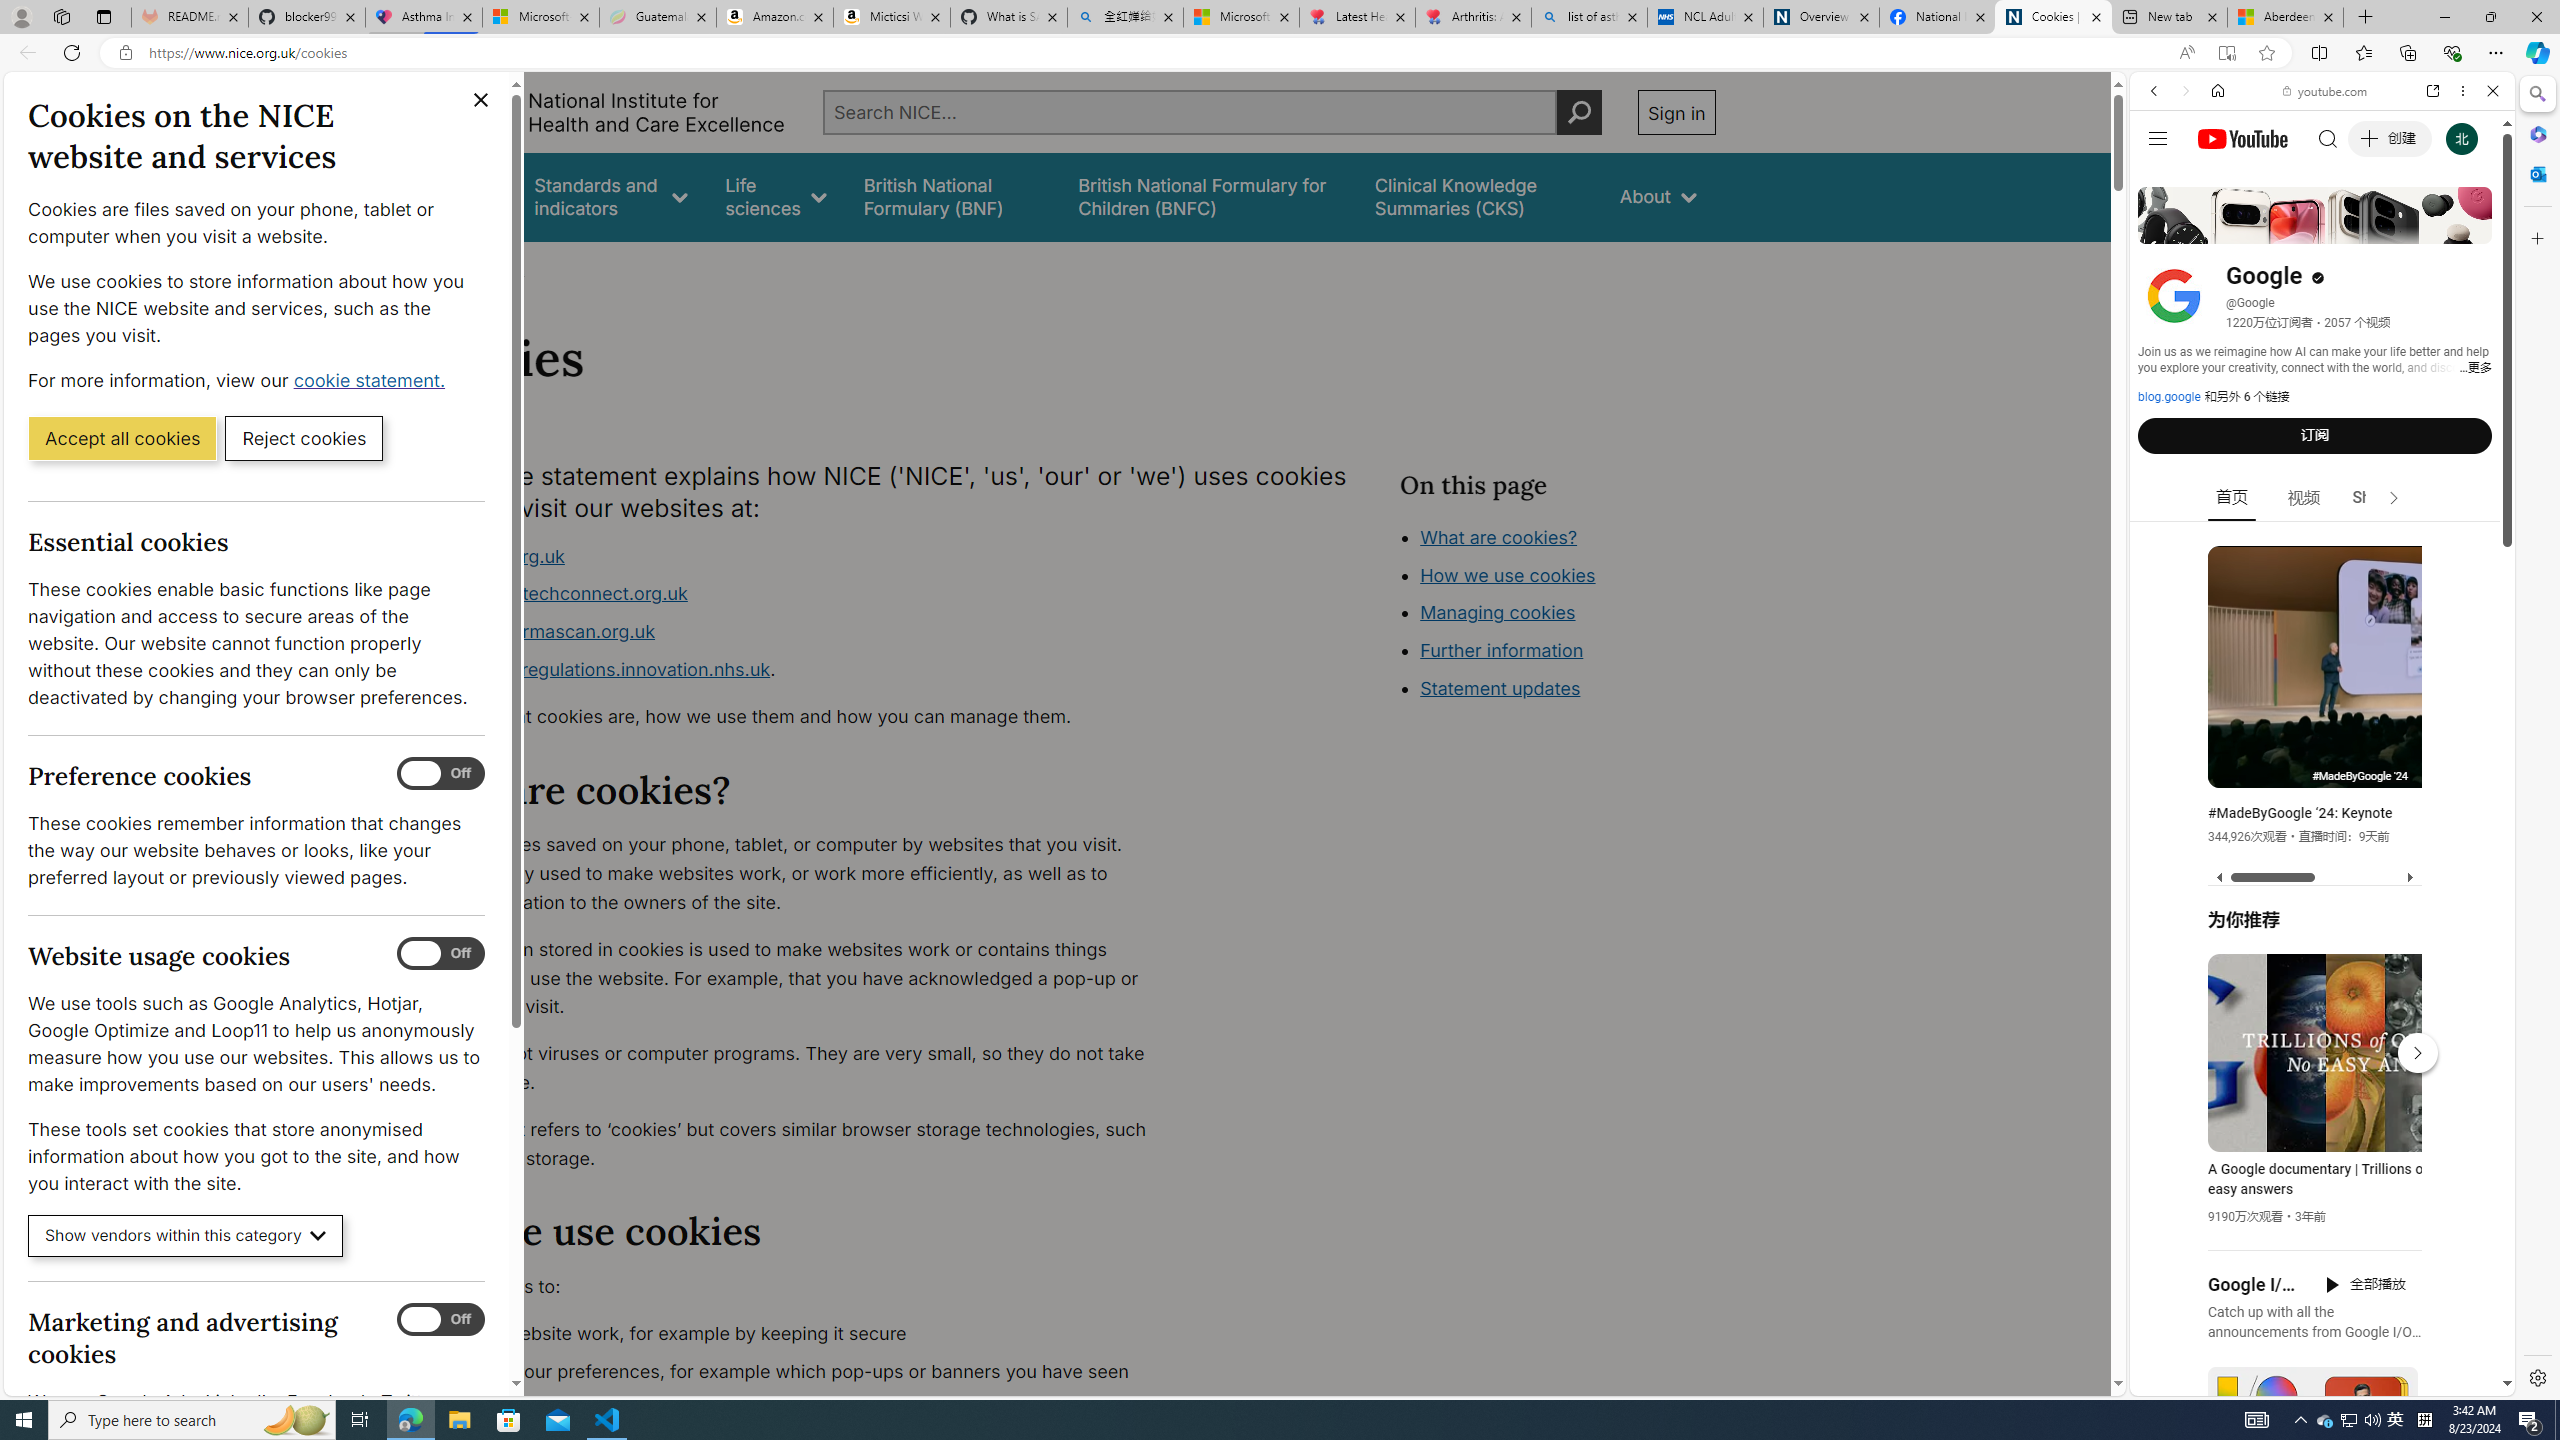 The width and height of the screenshot is (2560, 1440). What do you see at coordinates (2394, 498) in the screenshot?
I see `AutomationID: right` at bounding box center [2394, 498].